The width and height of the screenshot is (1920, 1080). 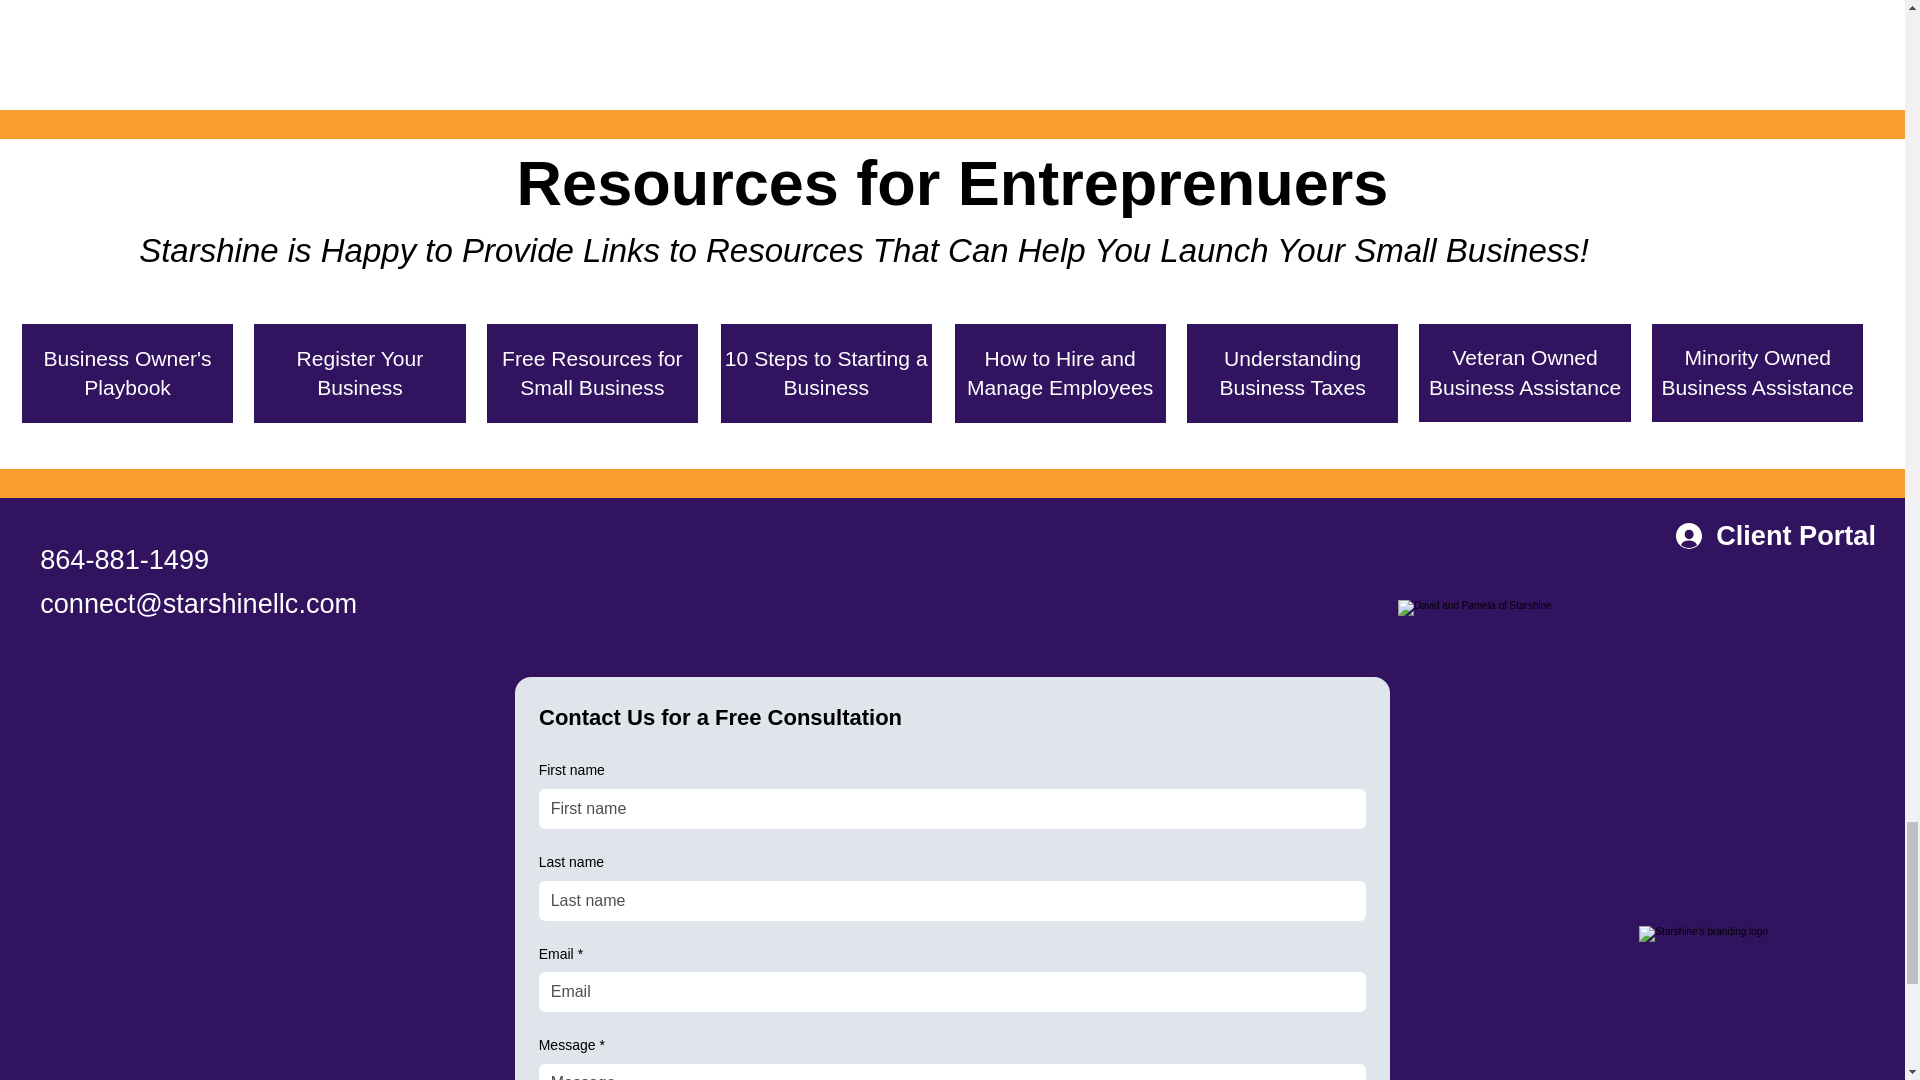 I want to click on Minority Owned Business Assistance, so click(x=1756, y=373).